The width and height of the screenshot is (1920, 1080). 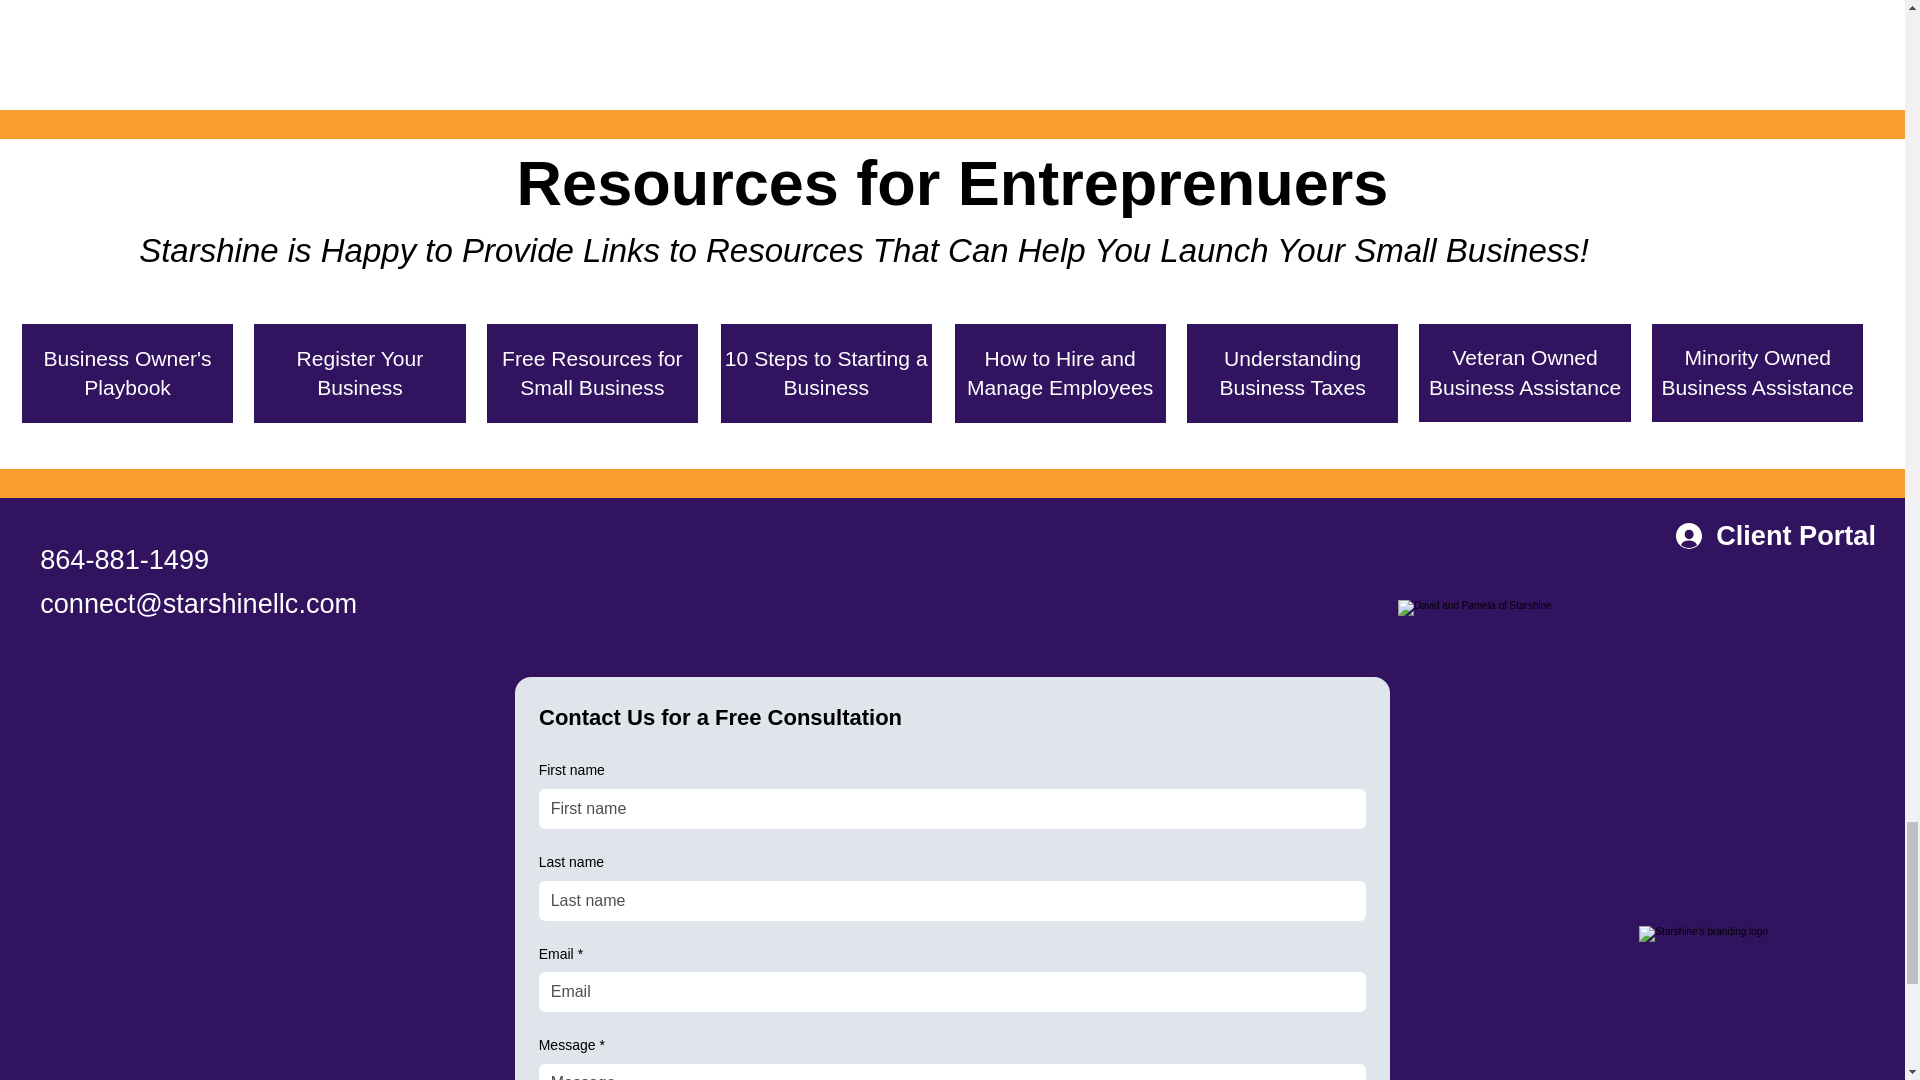 I want to click on Minority Owned Business Assistance, so click(x=1756, y=373).